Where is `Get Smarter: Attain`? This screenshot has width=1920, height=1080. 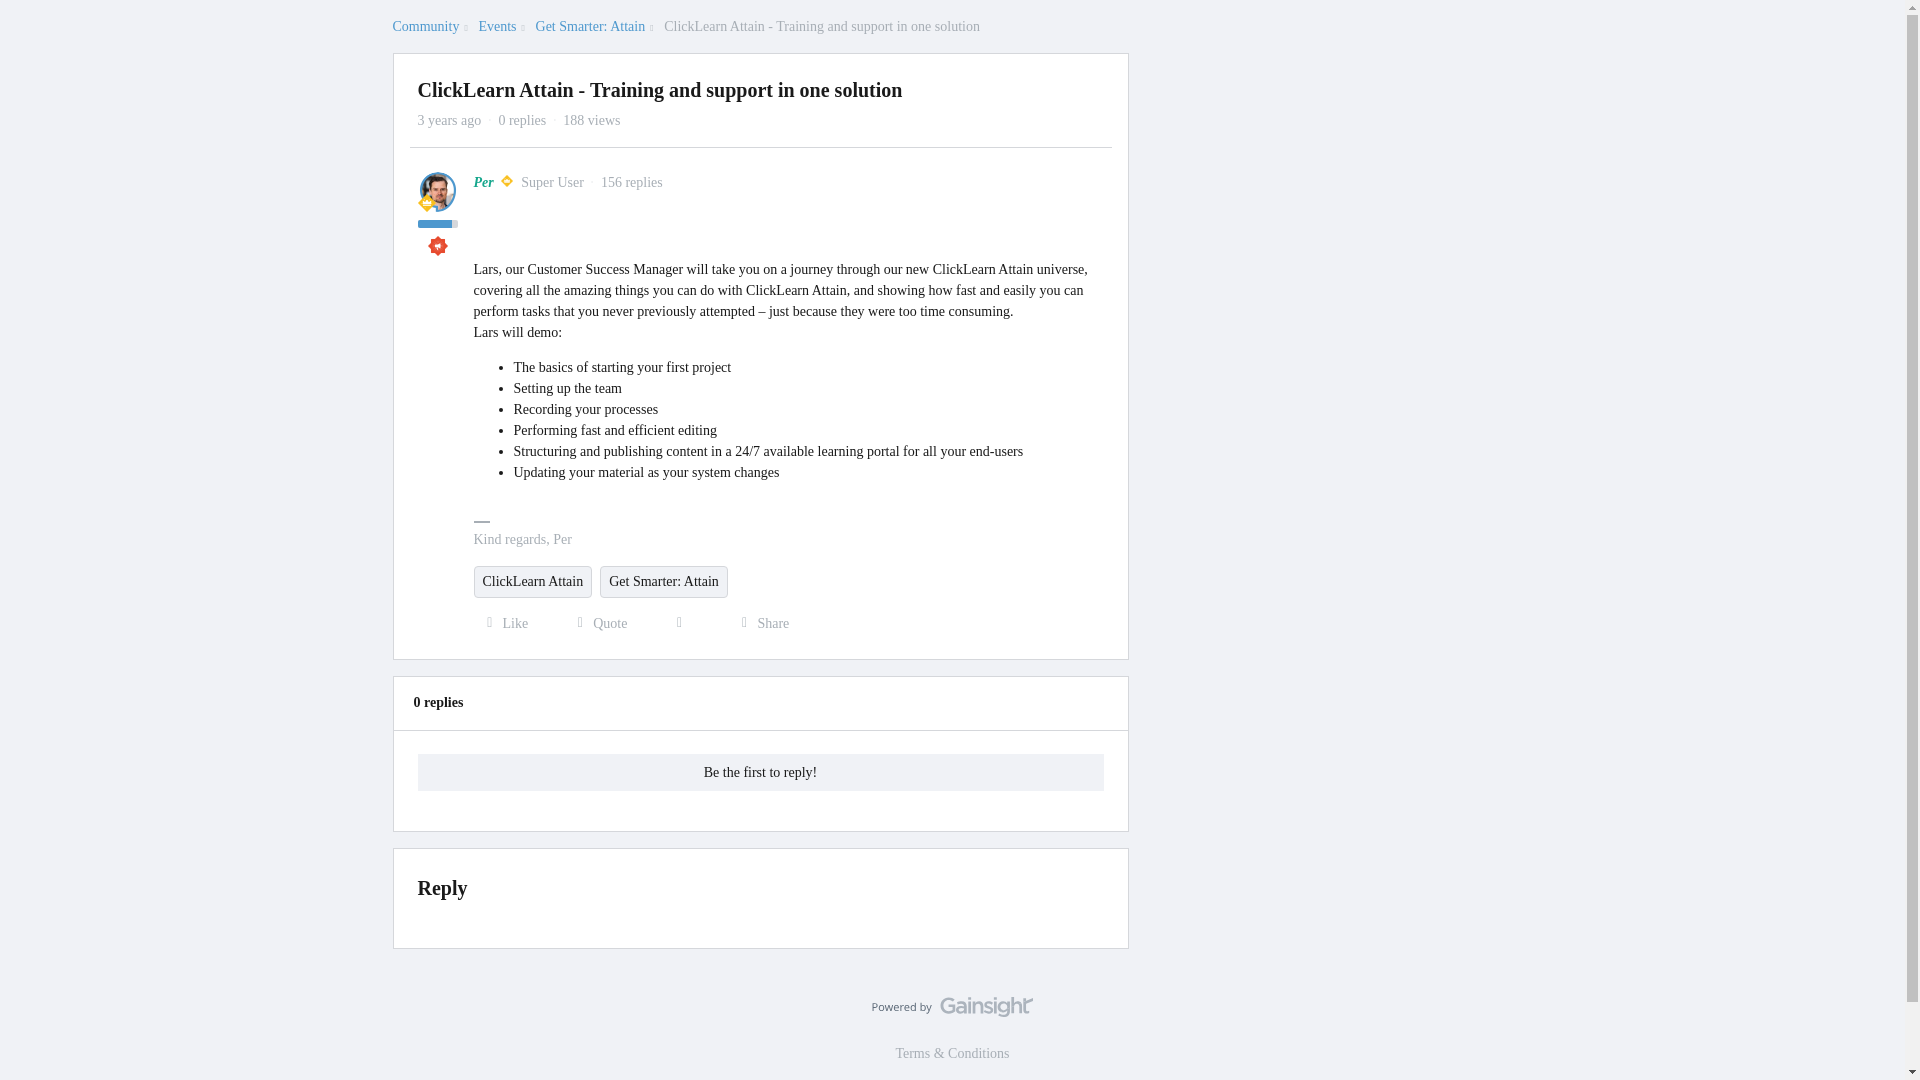 Get Smarter: Attain is located at coordinates (590, 26).